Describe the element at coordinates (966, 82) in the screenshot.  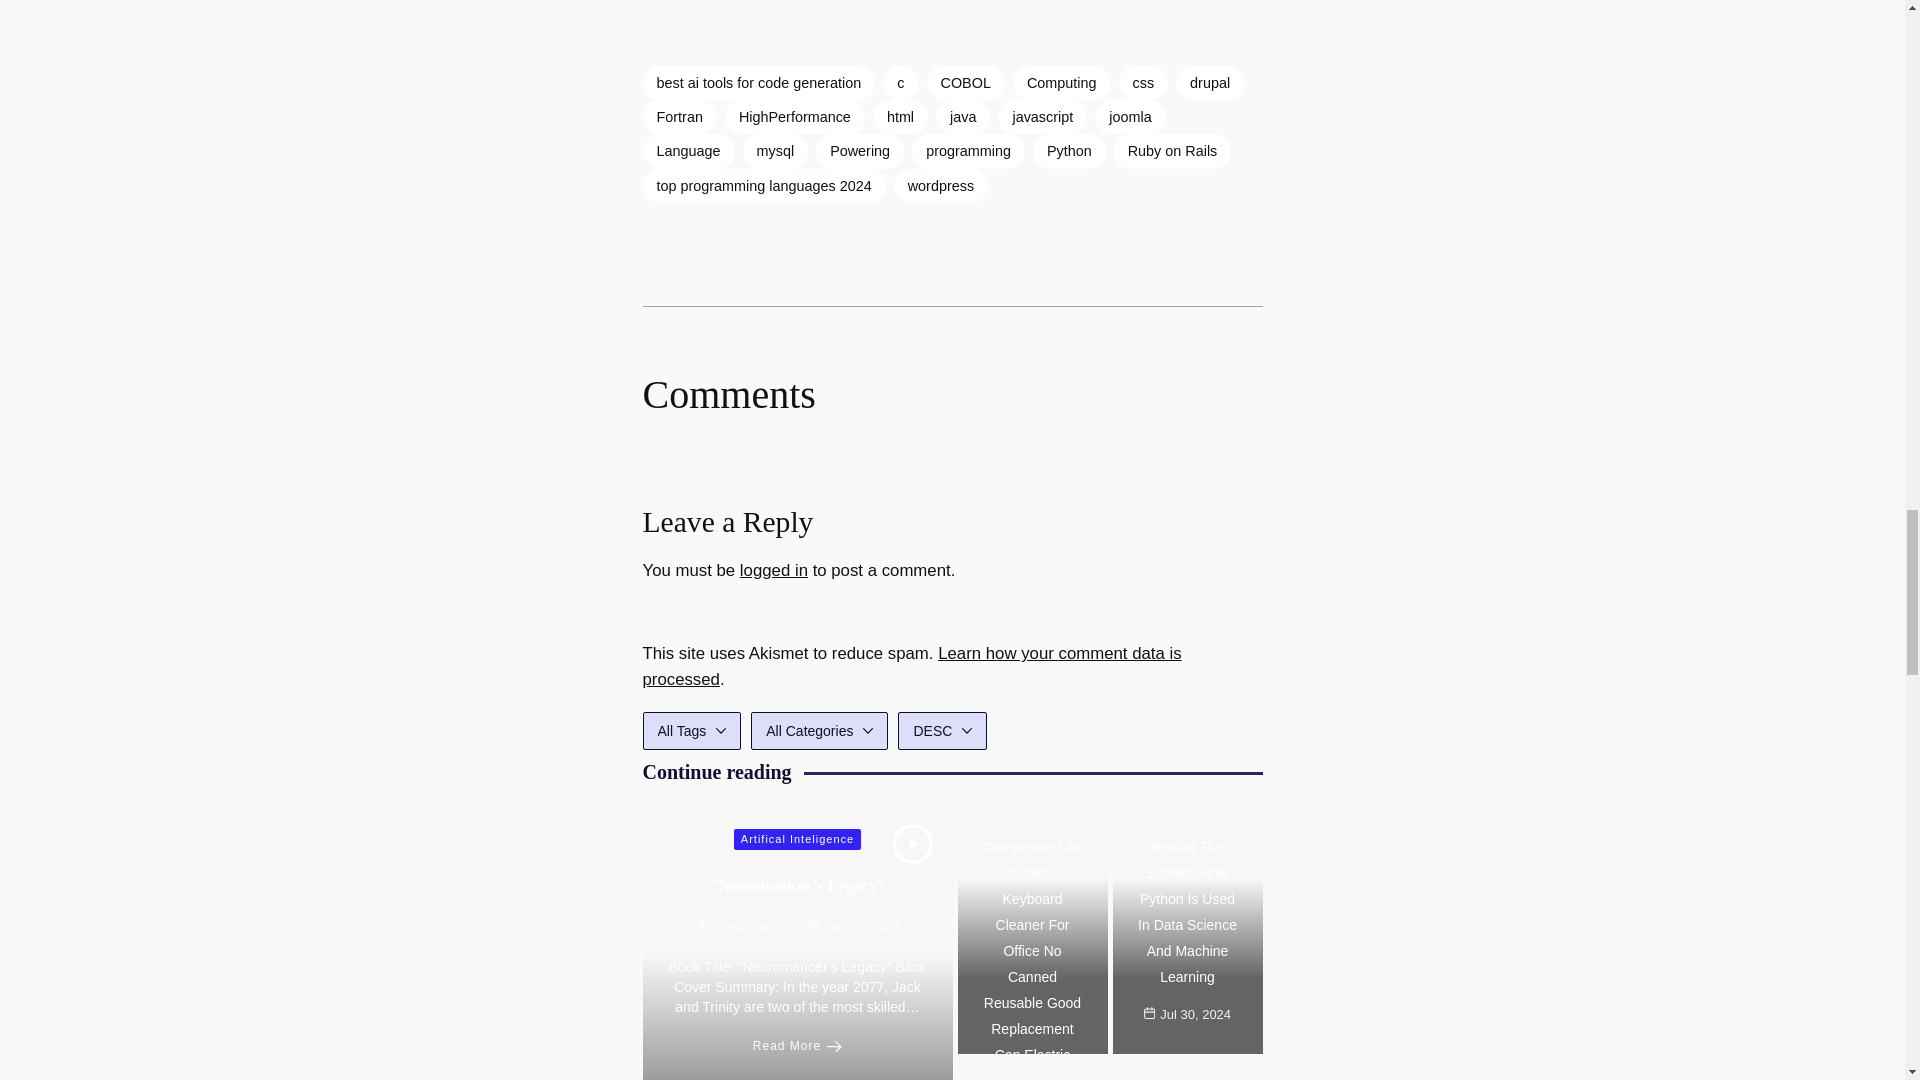
I see `COBOL` at that location.